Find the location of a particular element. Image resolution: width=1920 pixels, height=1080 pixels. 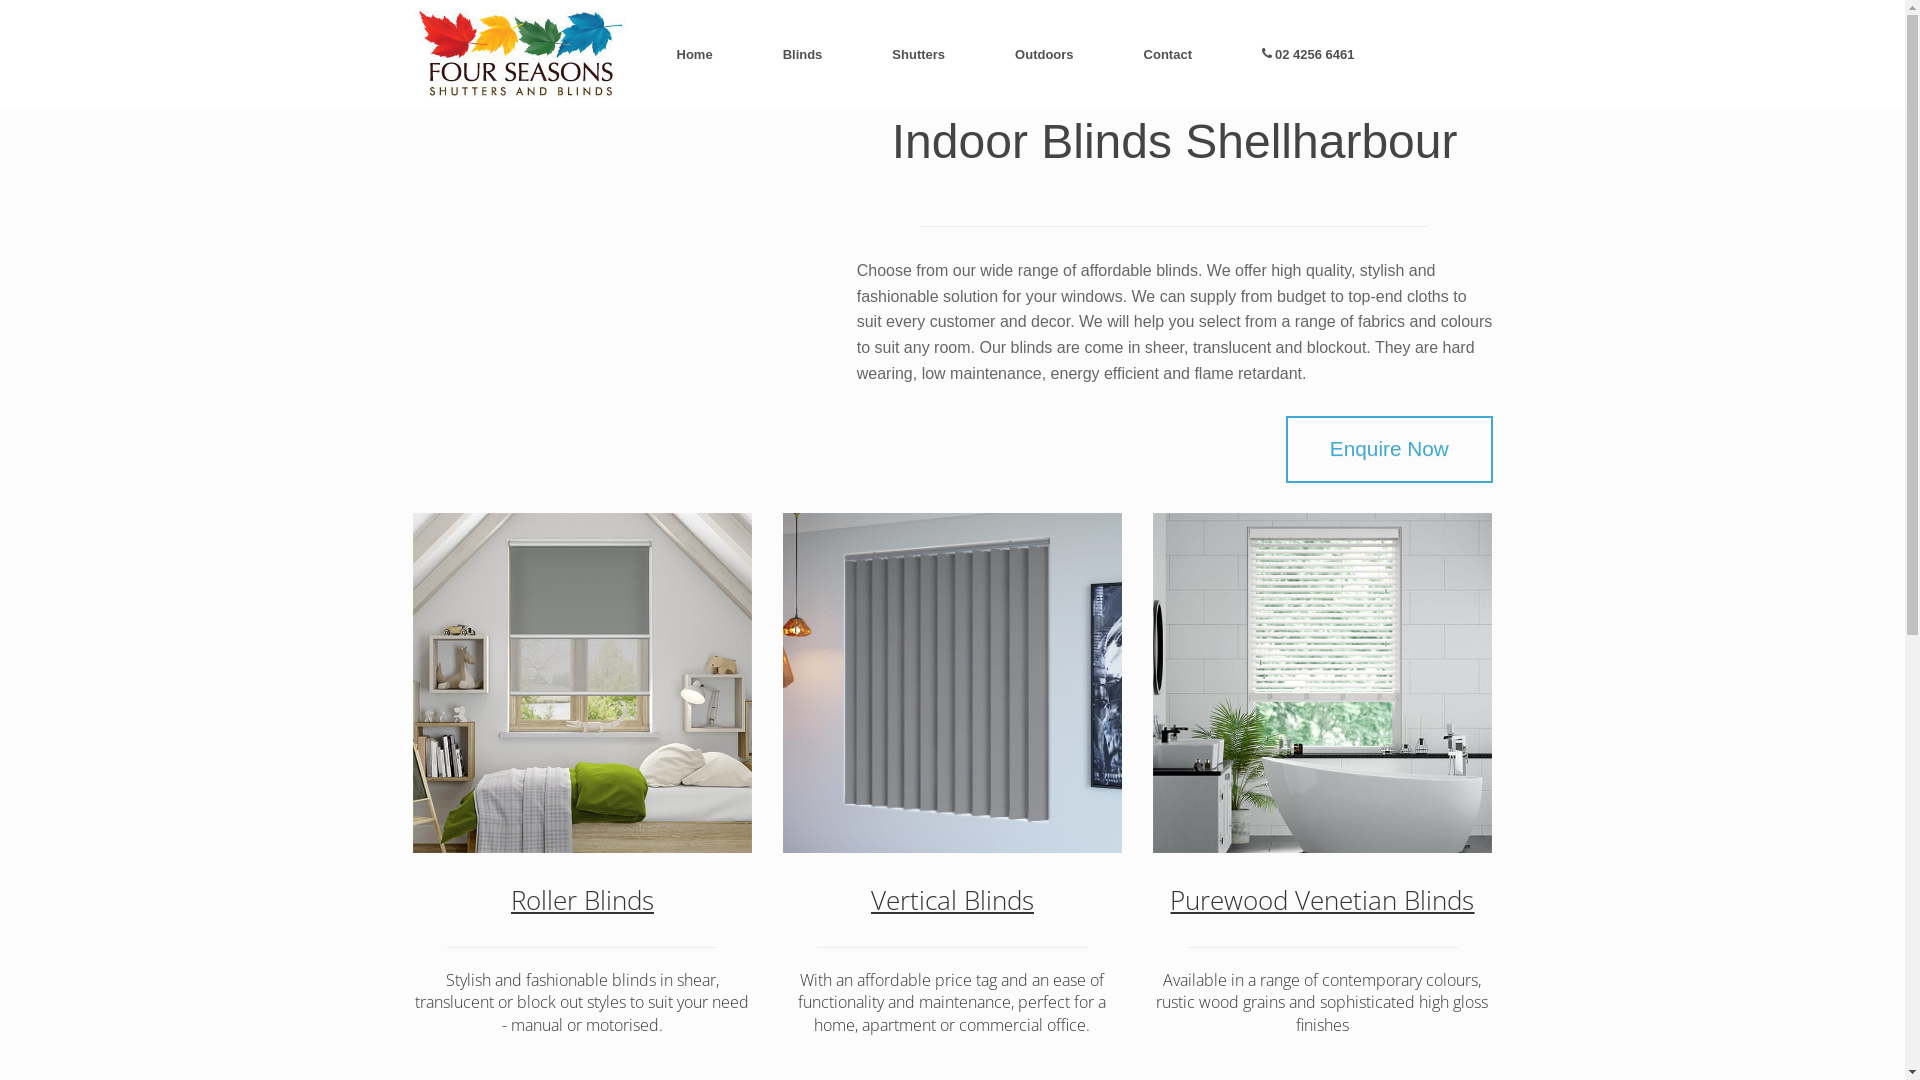

Vertical Blinds is located at coordinates (952, 900).